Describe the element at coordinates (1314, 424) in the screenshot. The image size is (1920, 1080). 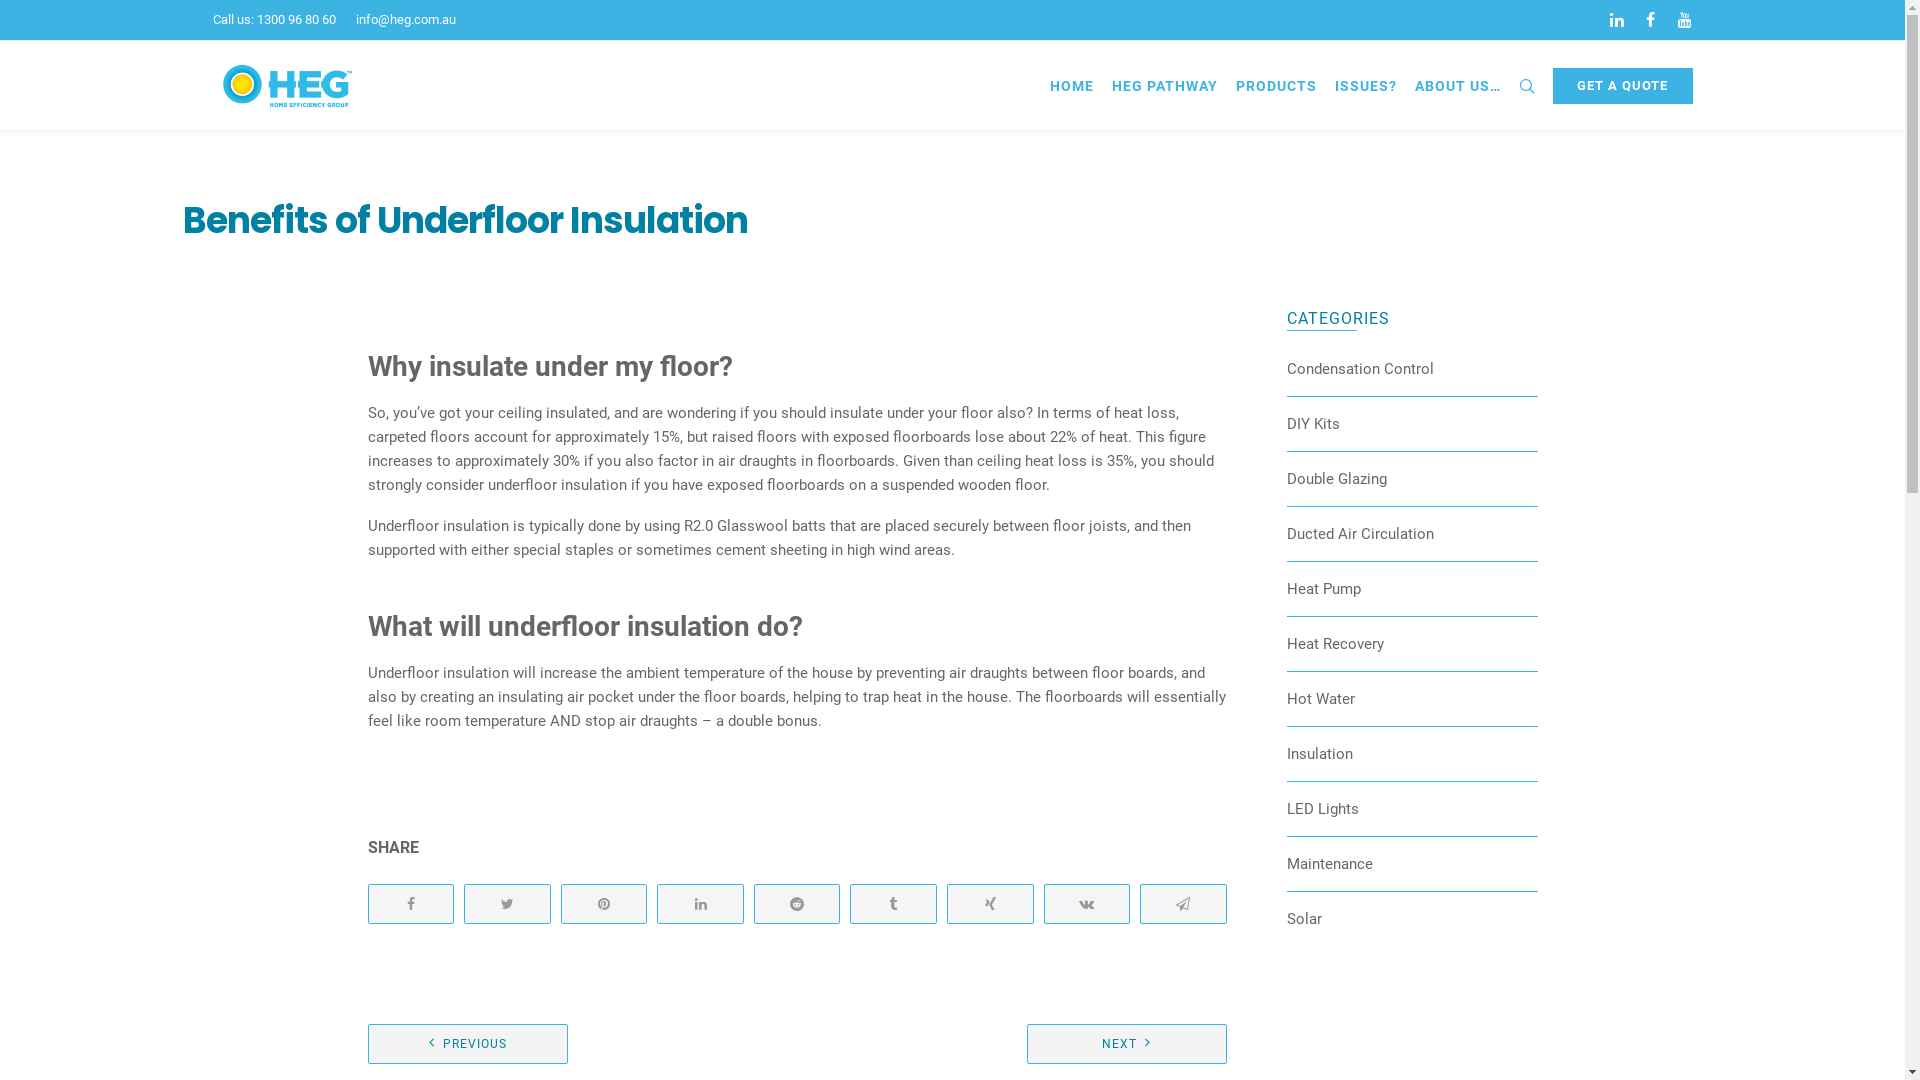
I see `DIY Kits` at that location.